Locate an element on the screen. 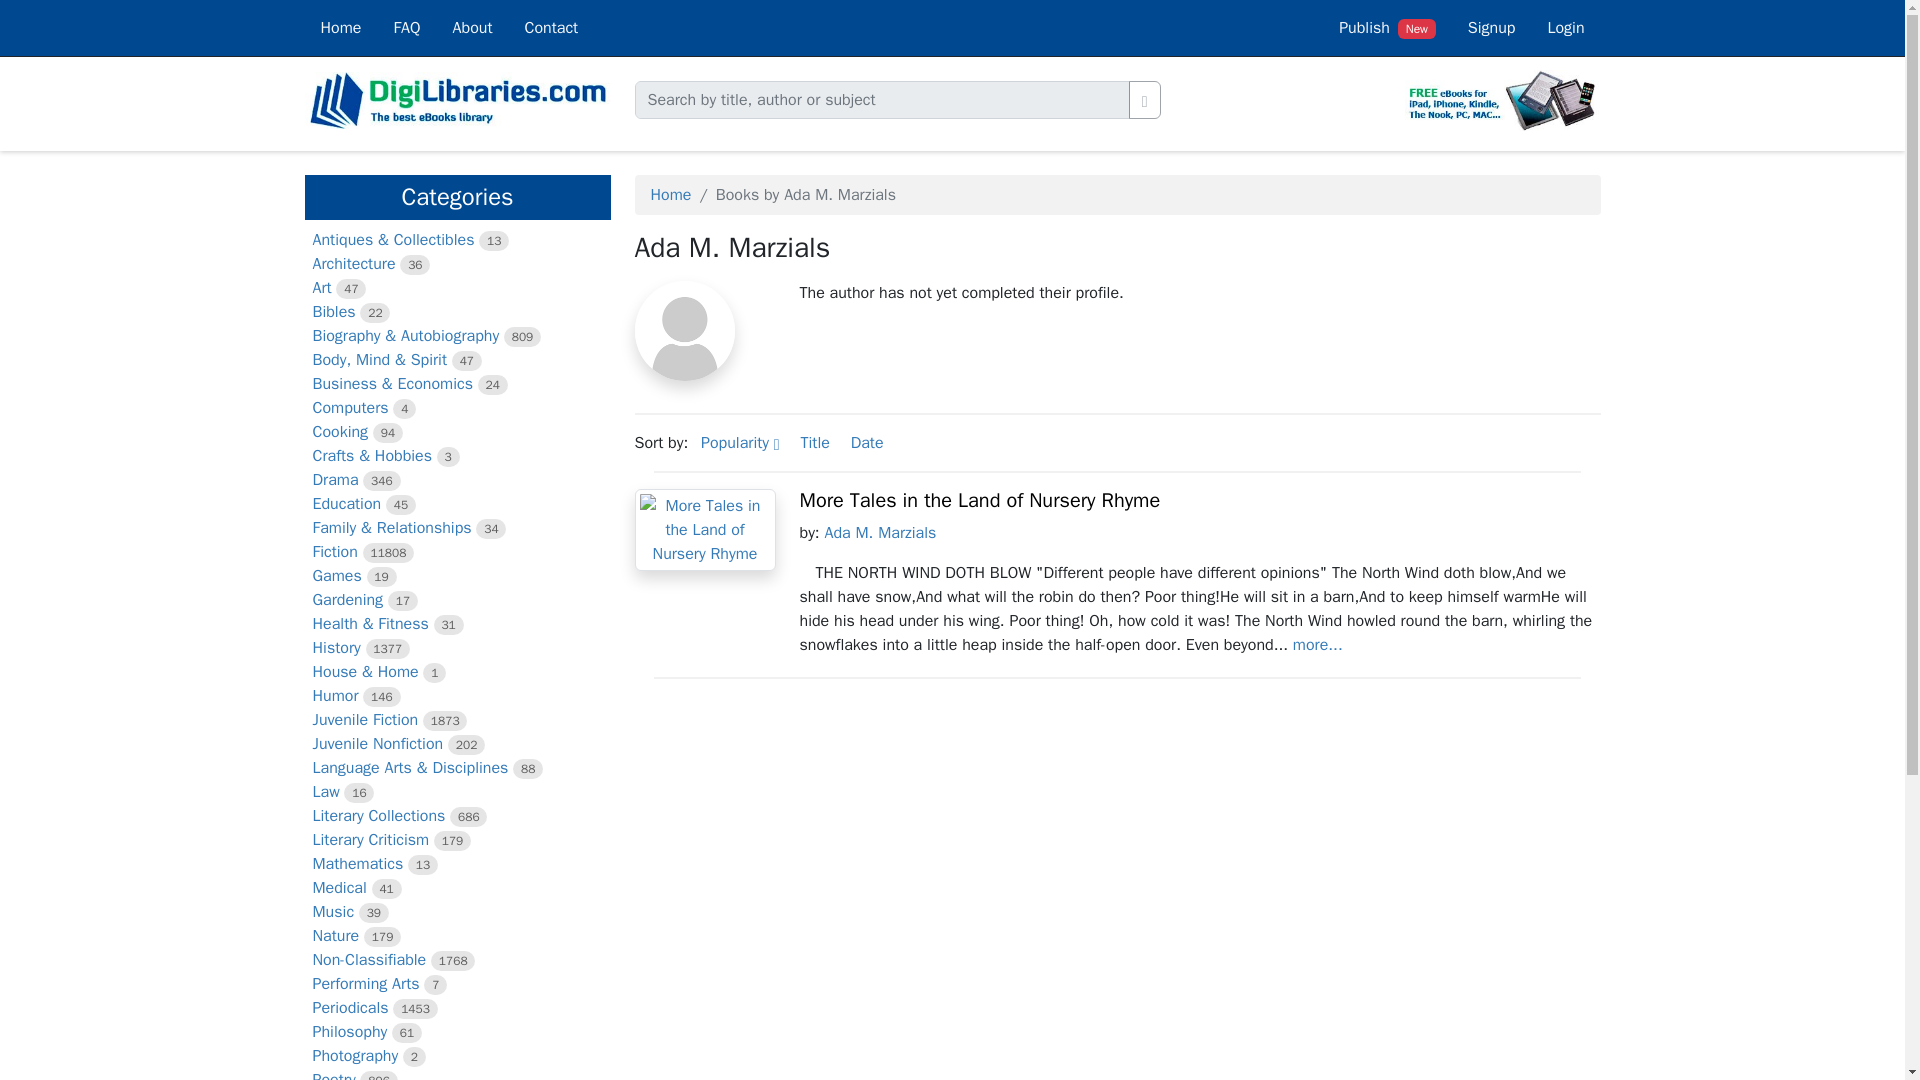 This screenshot has width=1920, height=1080. Contact is located at coordinates (552, 28).